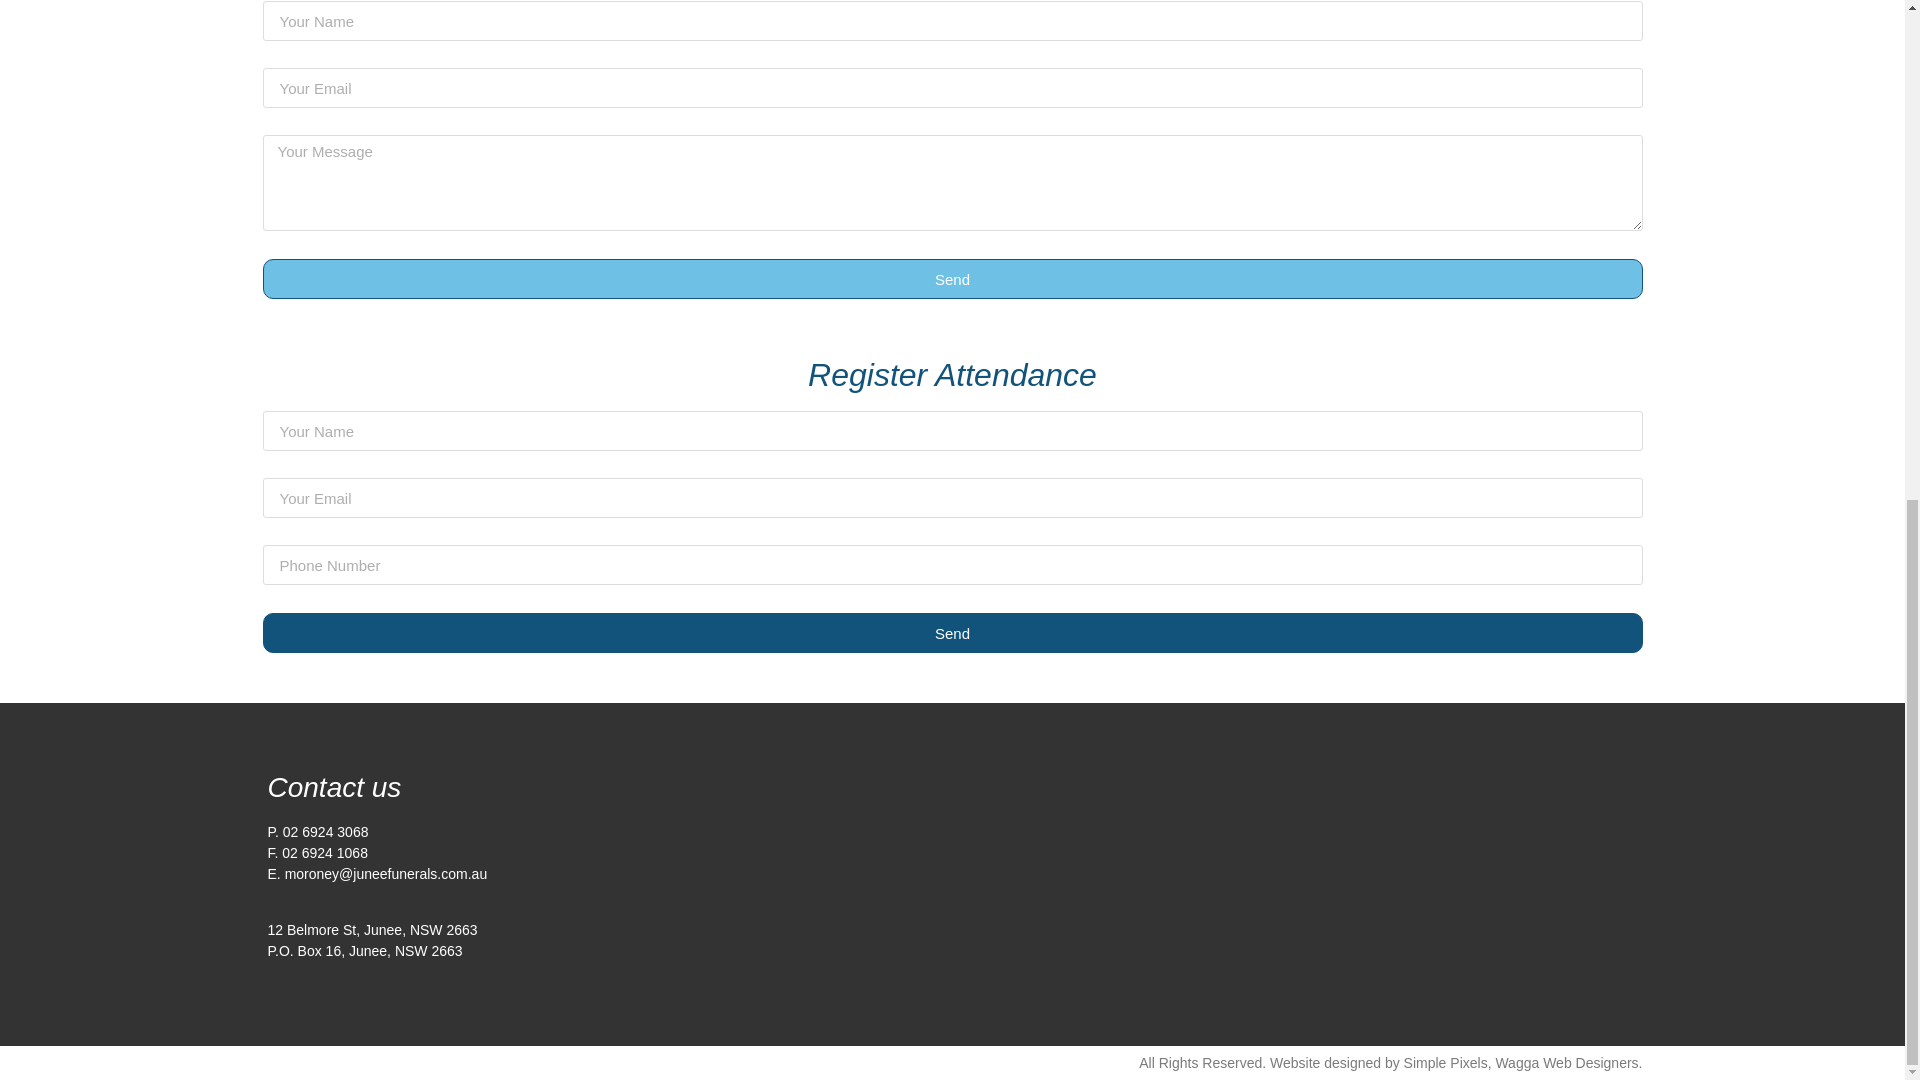 This screenshot has width=1920, height=1080. Describe the element at coordinates (325, 852) in the screenshot. I see `02 6924 1068` at that location.